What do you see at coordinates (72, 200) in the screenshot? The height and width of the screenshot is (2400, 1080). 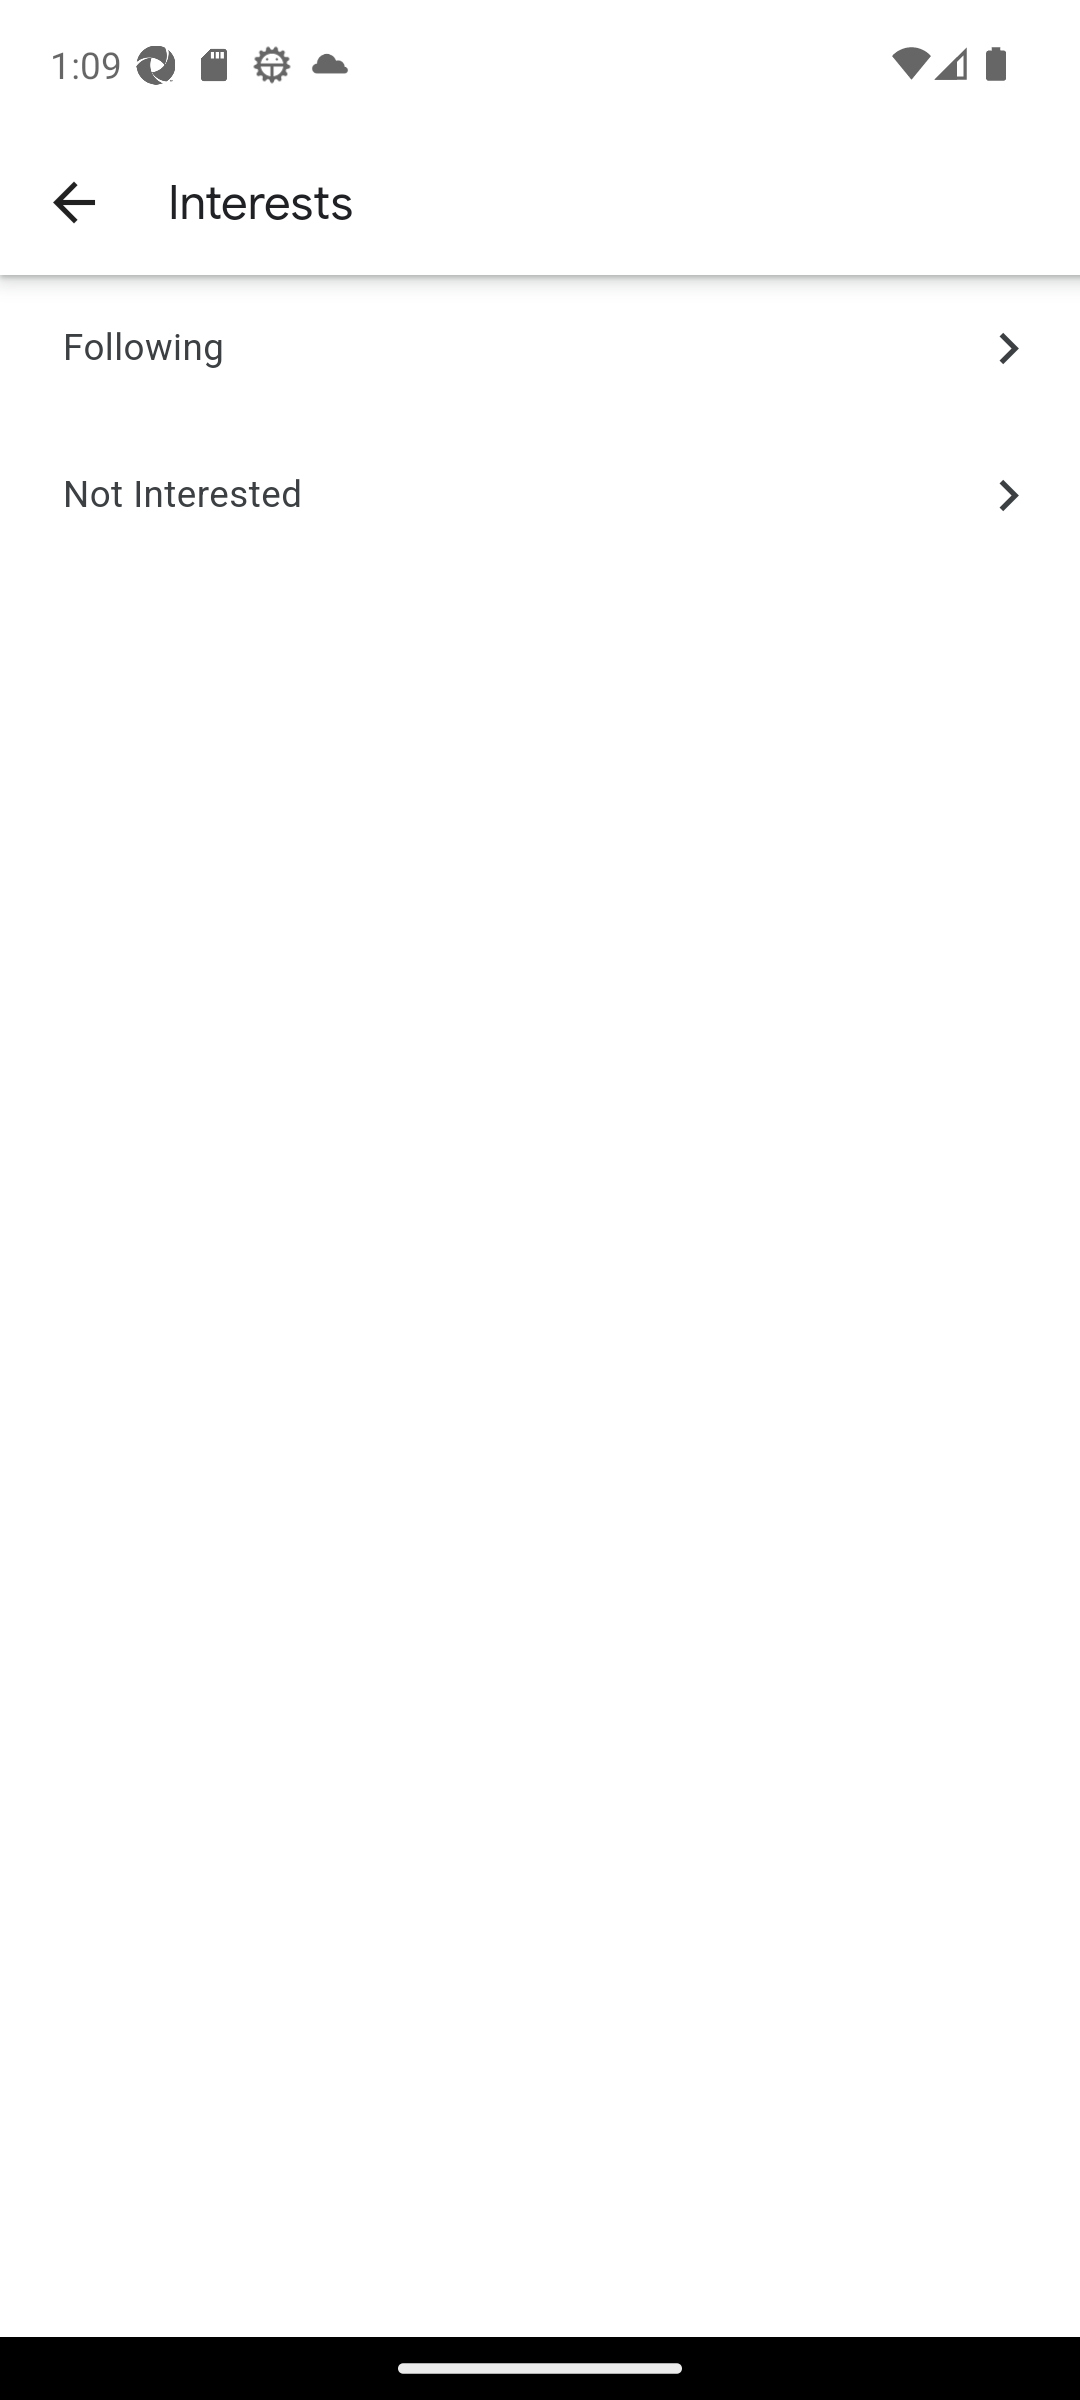 I see `Back` at bounding box center [72, 200].